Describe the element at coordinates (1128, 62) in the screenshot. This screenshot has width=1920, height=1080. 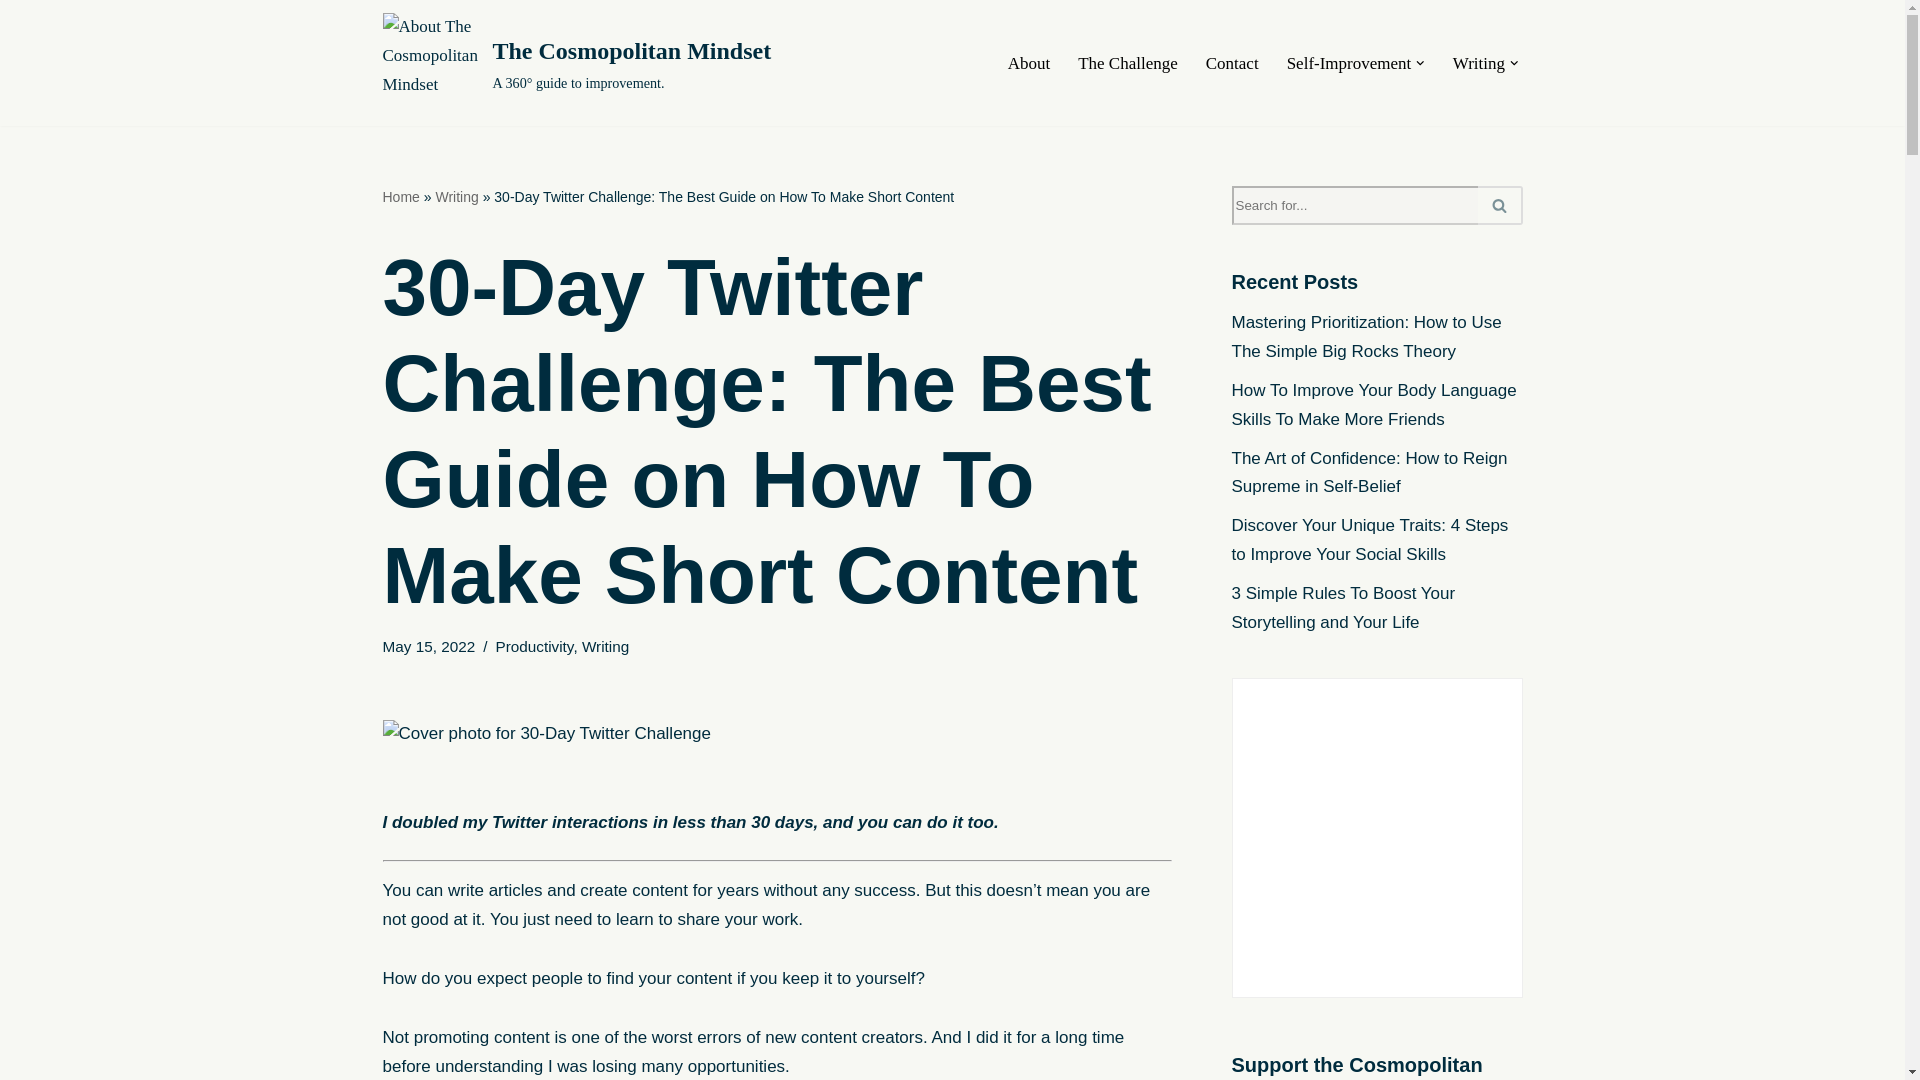
I see `The Challenge` at that location.